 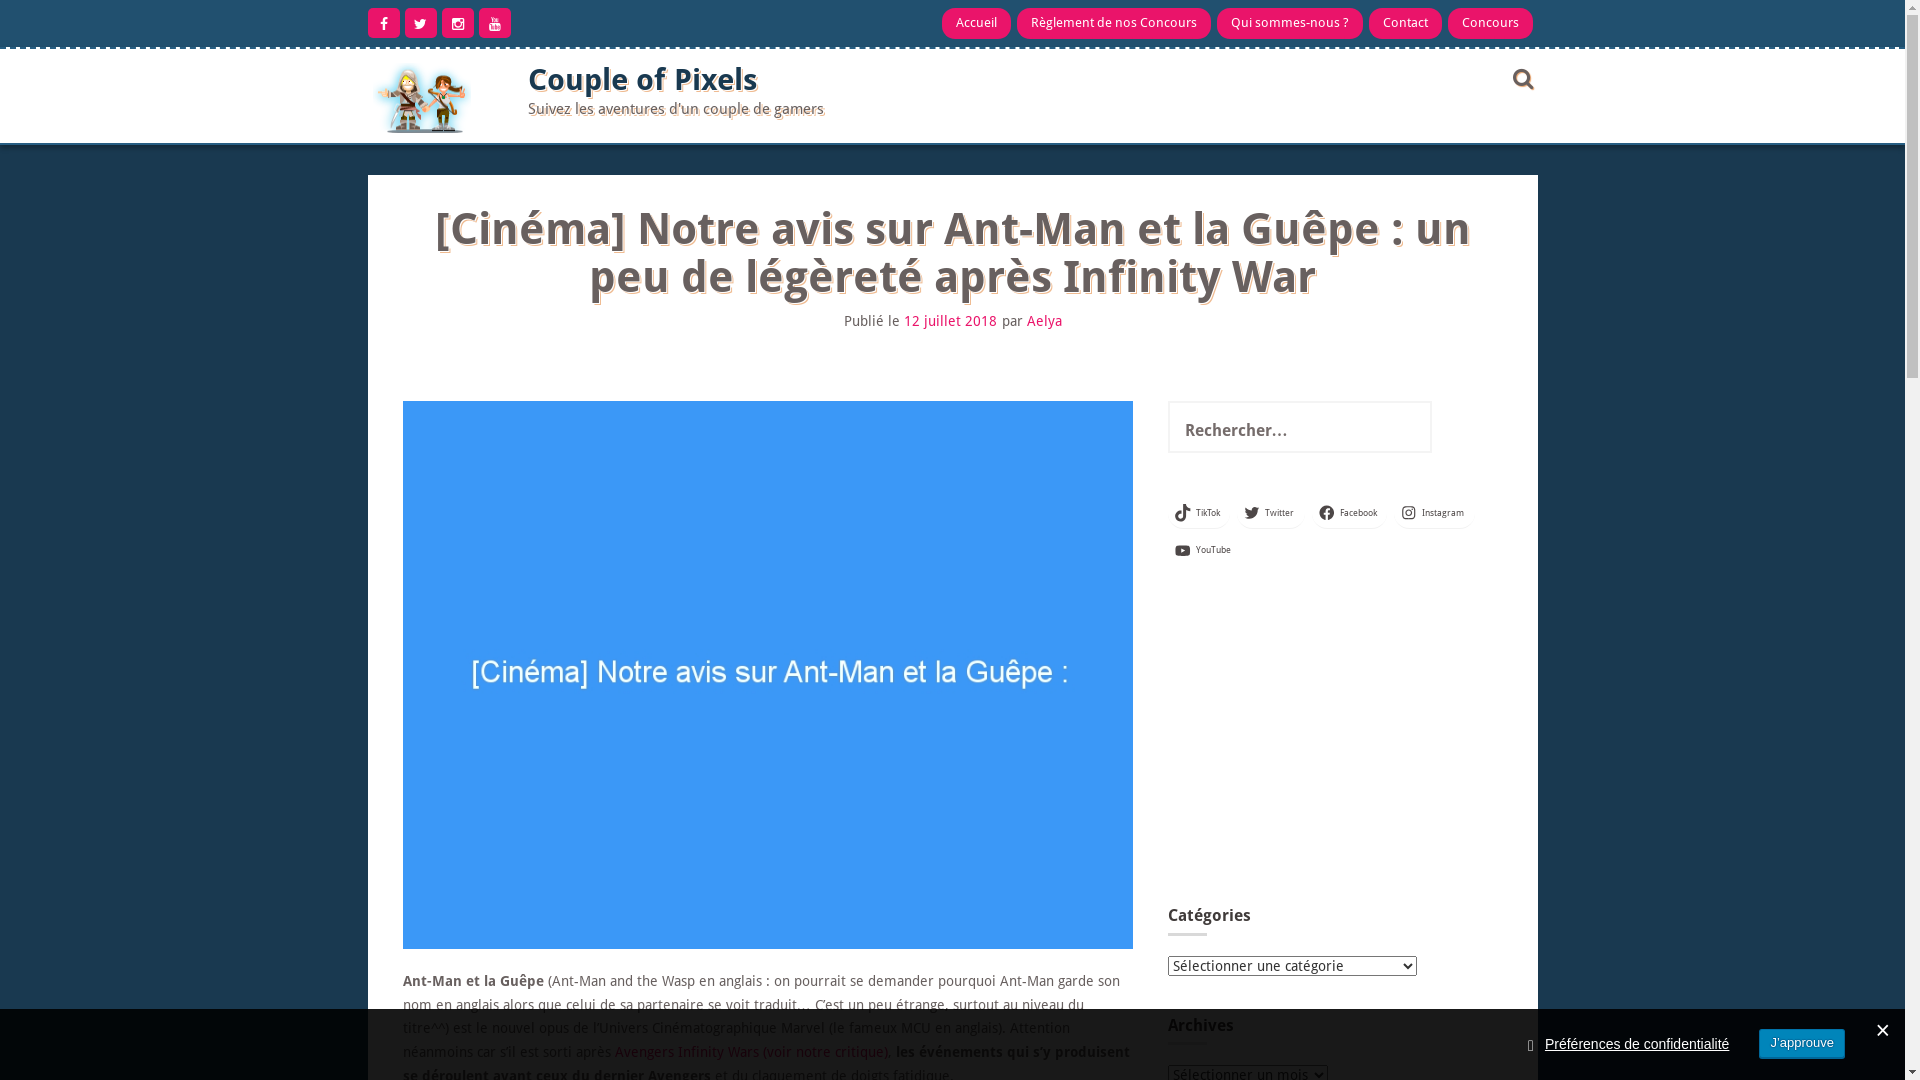 I want to click on Contact, so click(x=1404, y=23).